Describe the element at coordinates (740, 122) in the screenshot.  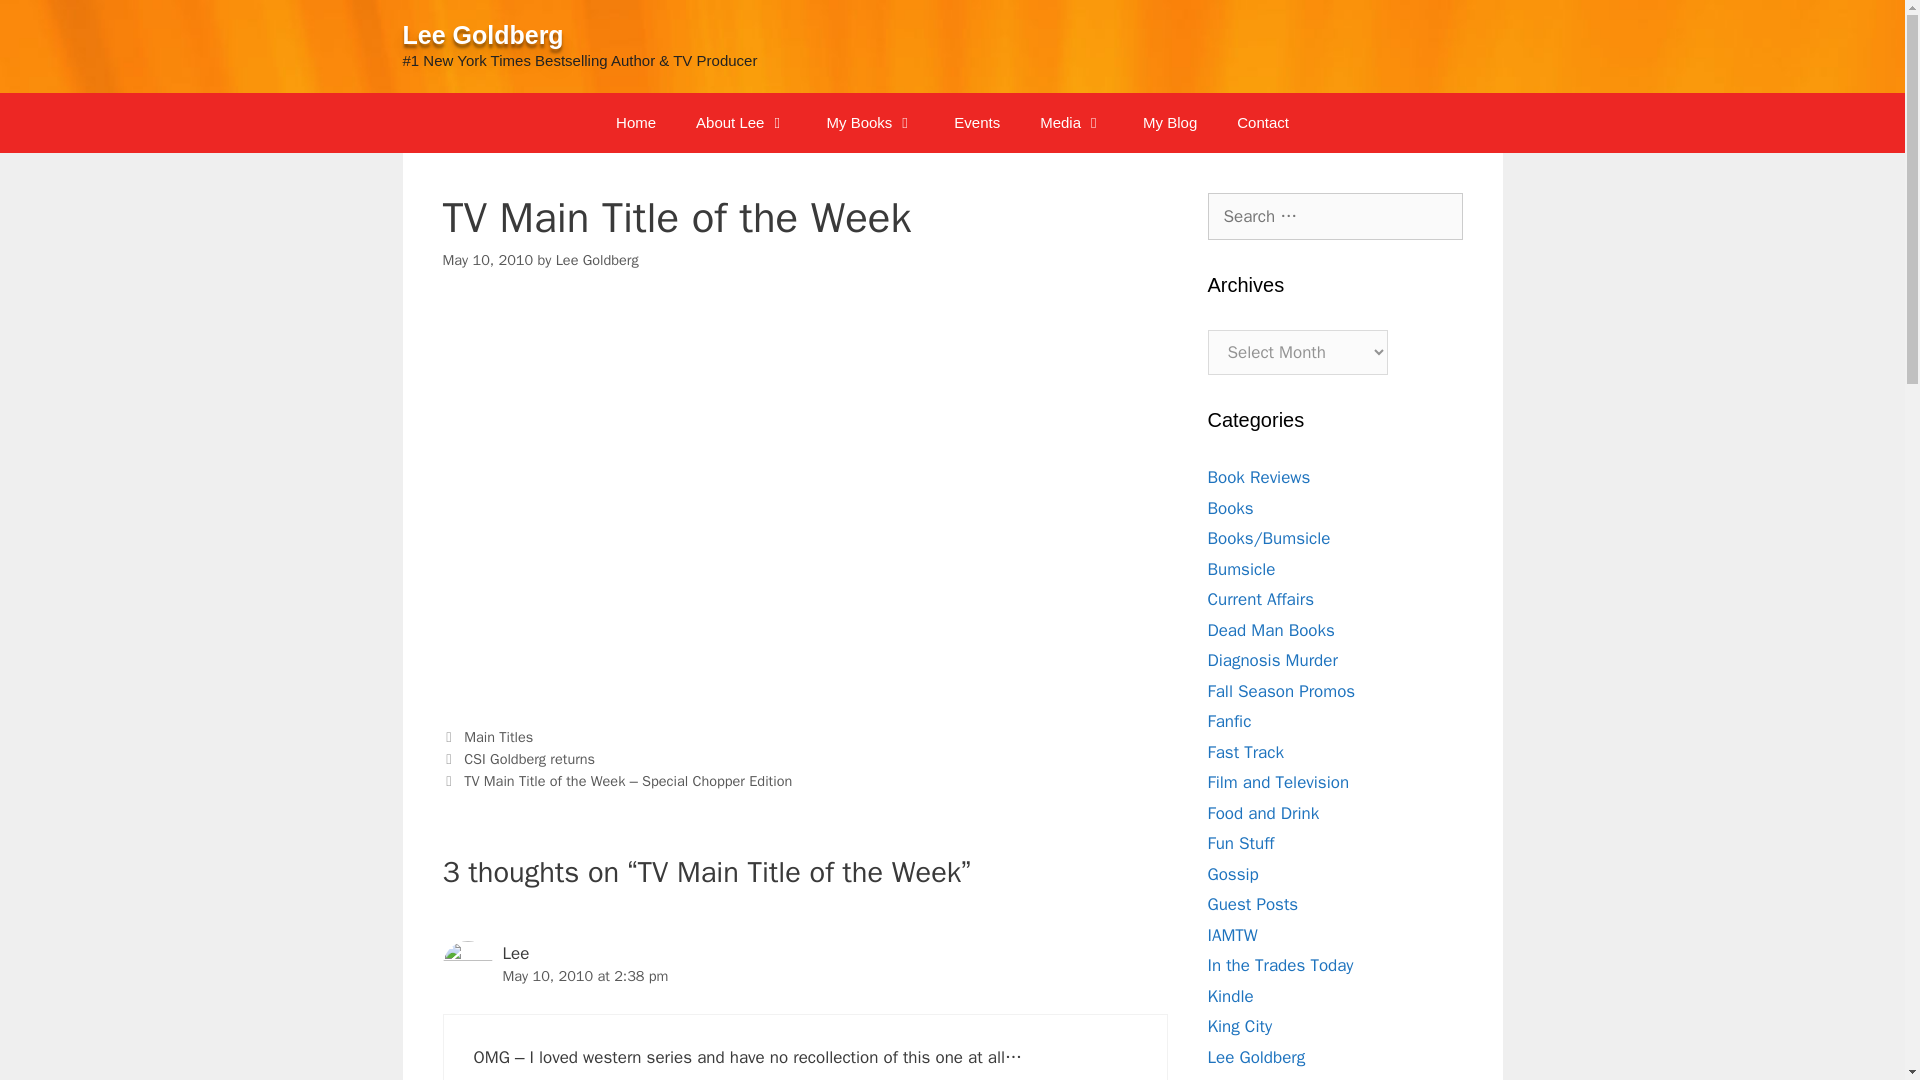
I see `About Lee` at that location.